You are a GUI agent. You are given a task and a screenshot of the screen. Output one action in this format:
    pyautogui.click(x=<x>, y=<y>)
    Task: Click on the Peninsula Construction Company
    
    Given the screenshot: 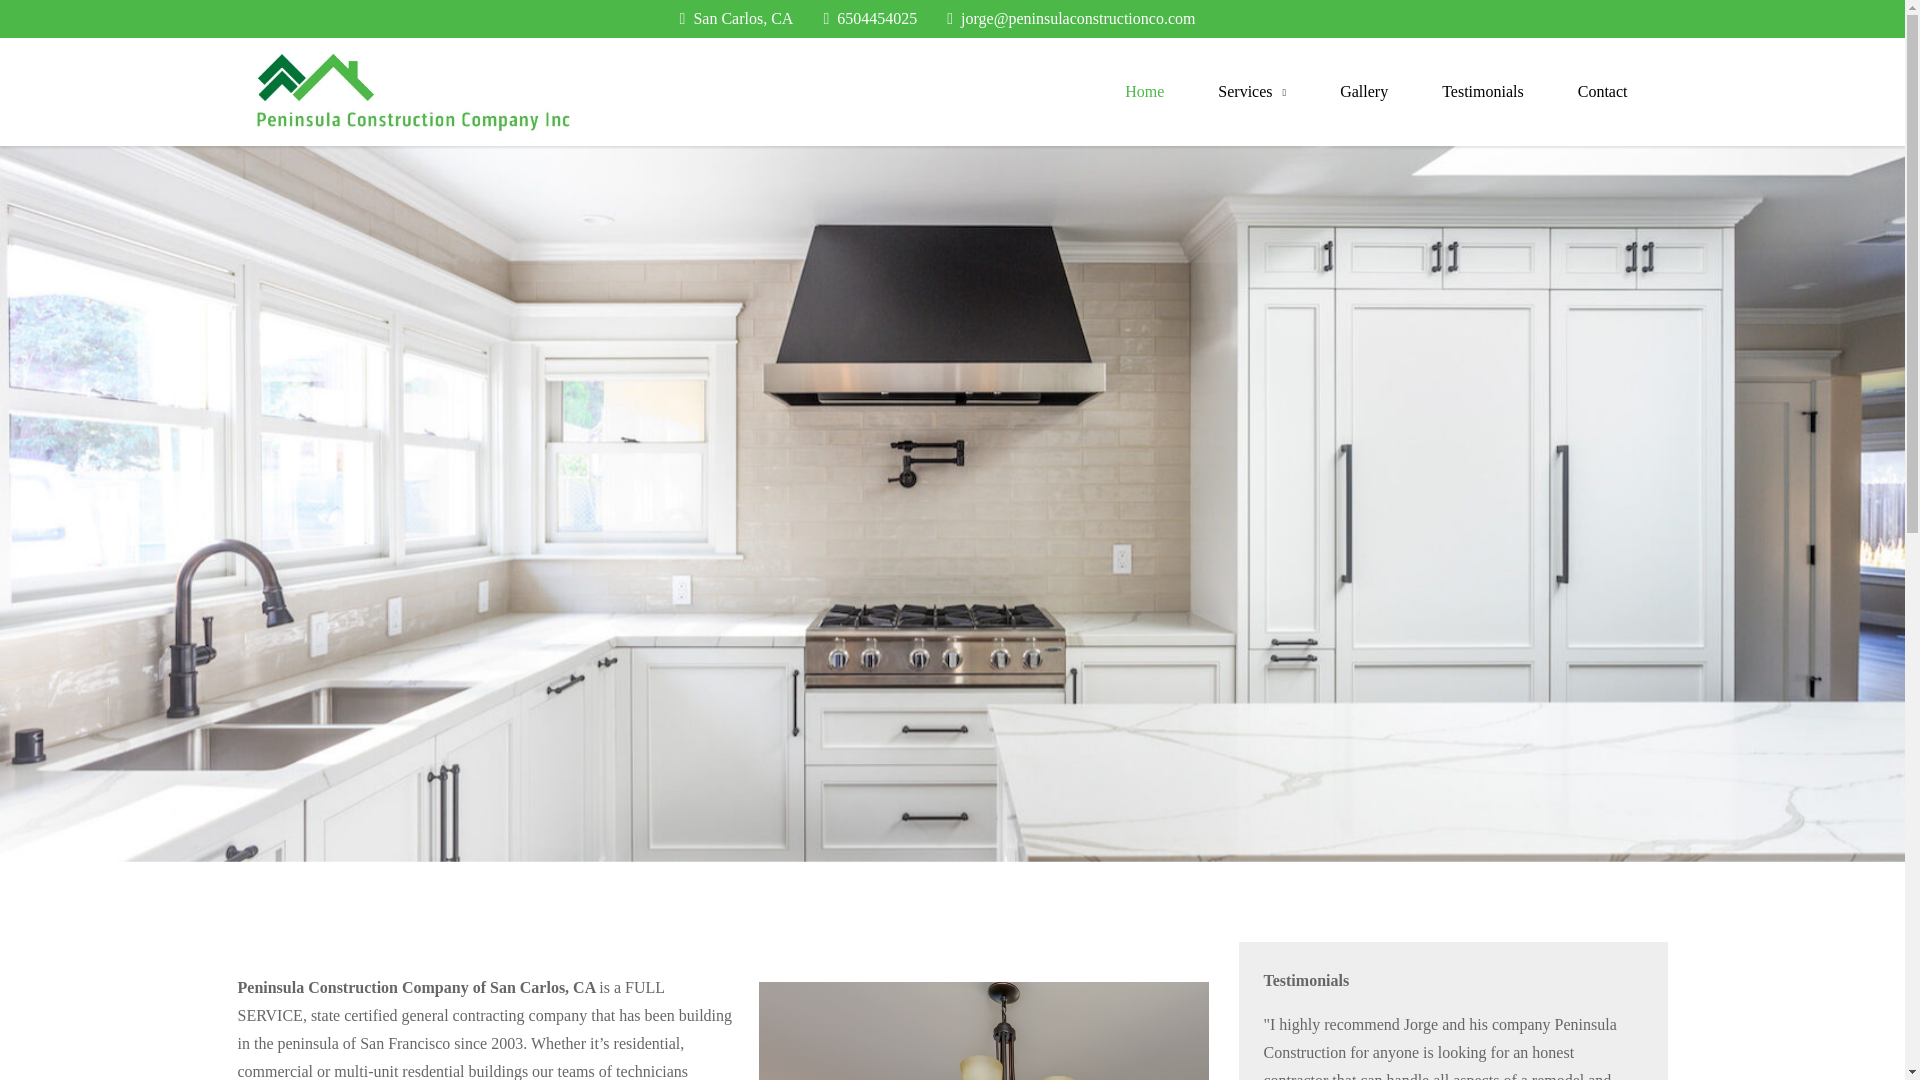 What is the action you would take?
    pyautogui.click(x=801, y=108)
    